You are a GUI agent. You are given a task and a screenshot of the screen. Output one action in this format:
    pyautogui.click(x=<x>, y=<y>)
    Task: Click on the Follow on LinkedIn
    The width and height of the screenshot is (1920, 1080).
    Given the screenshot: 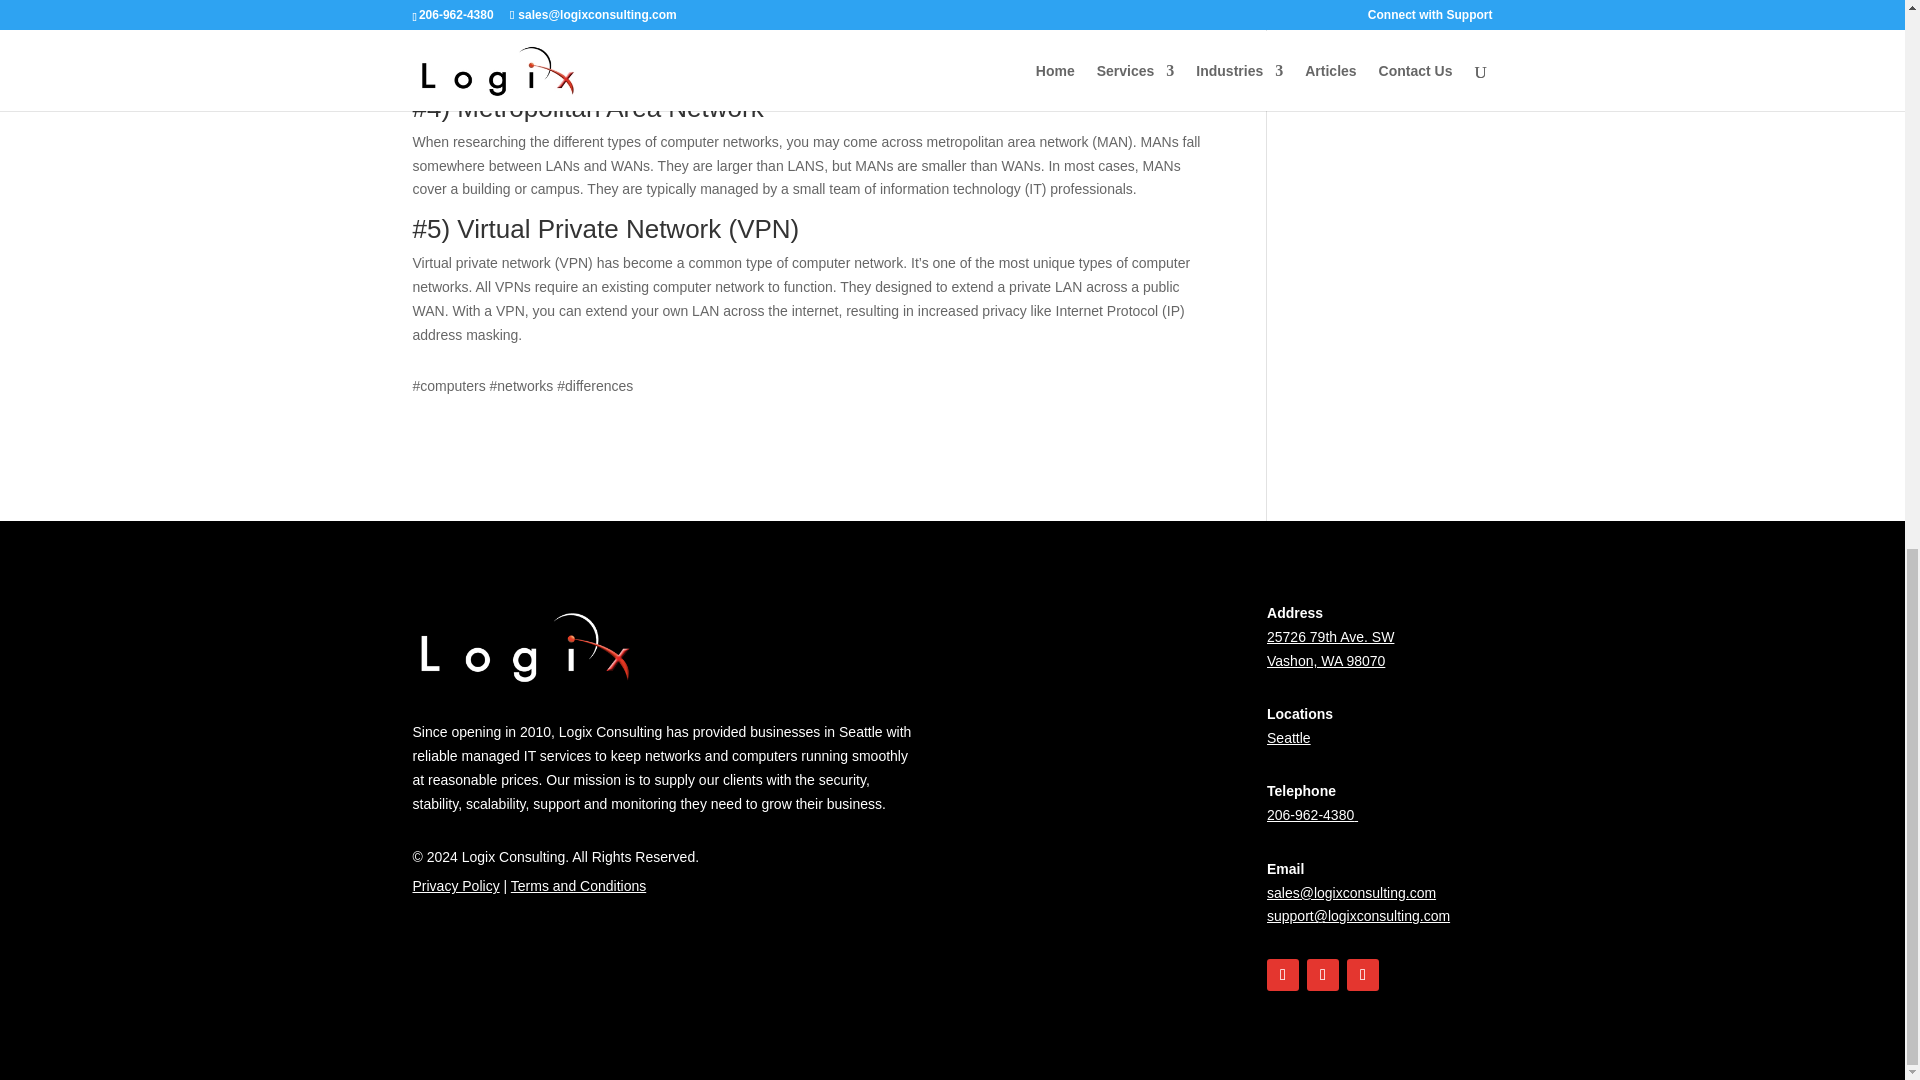 What is the action you would take?
    pyautogui.click(x=1362, y=975)
    